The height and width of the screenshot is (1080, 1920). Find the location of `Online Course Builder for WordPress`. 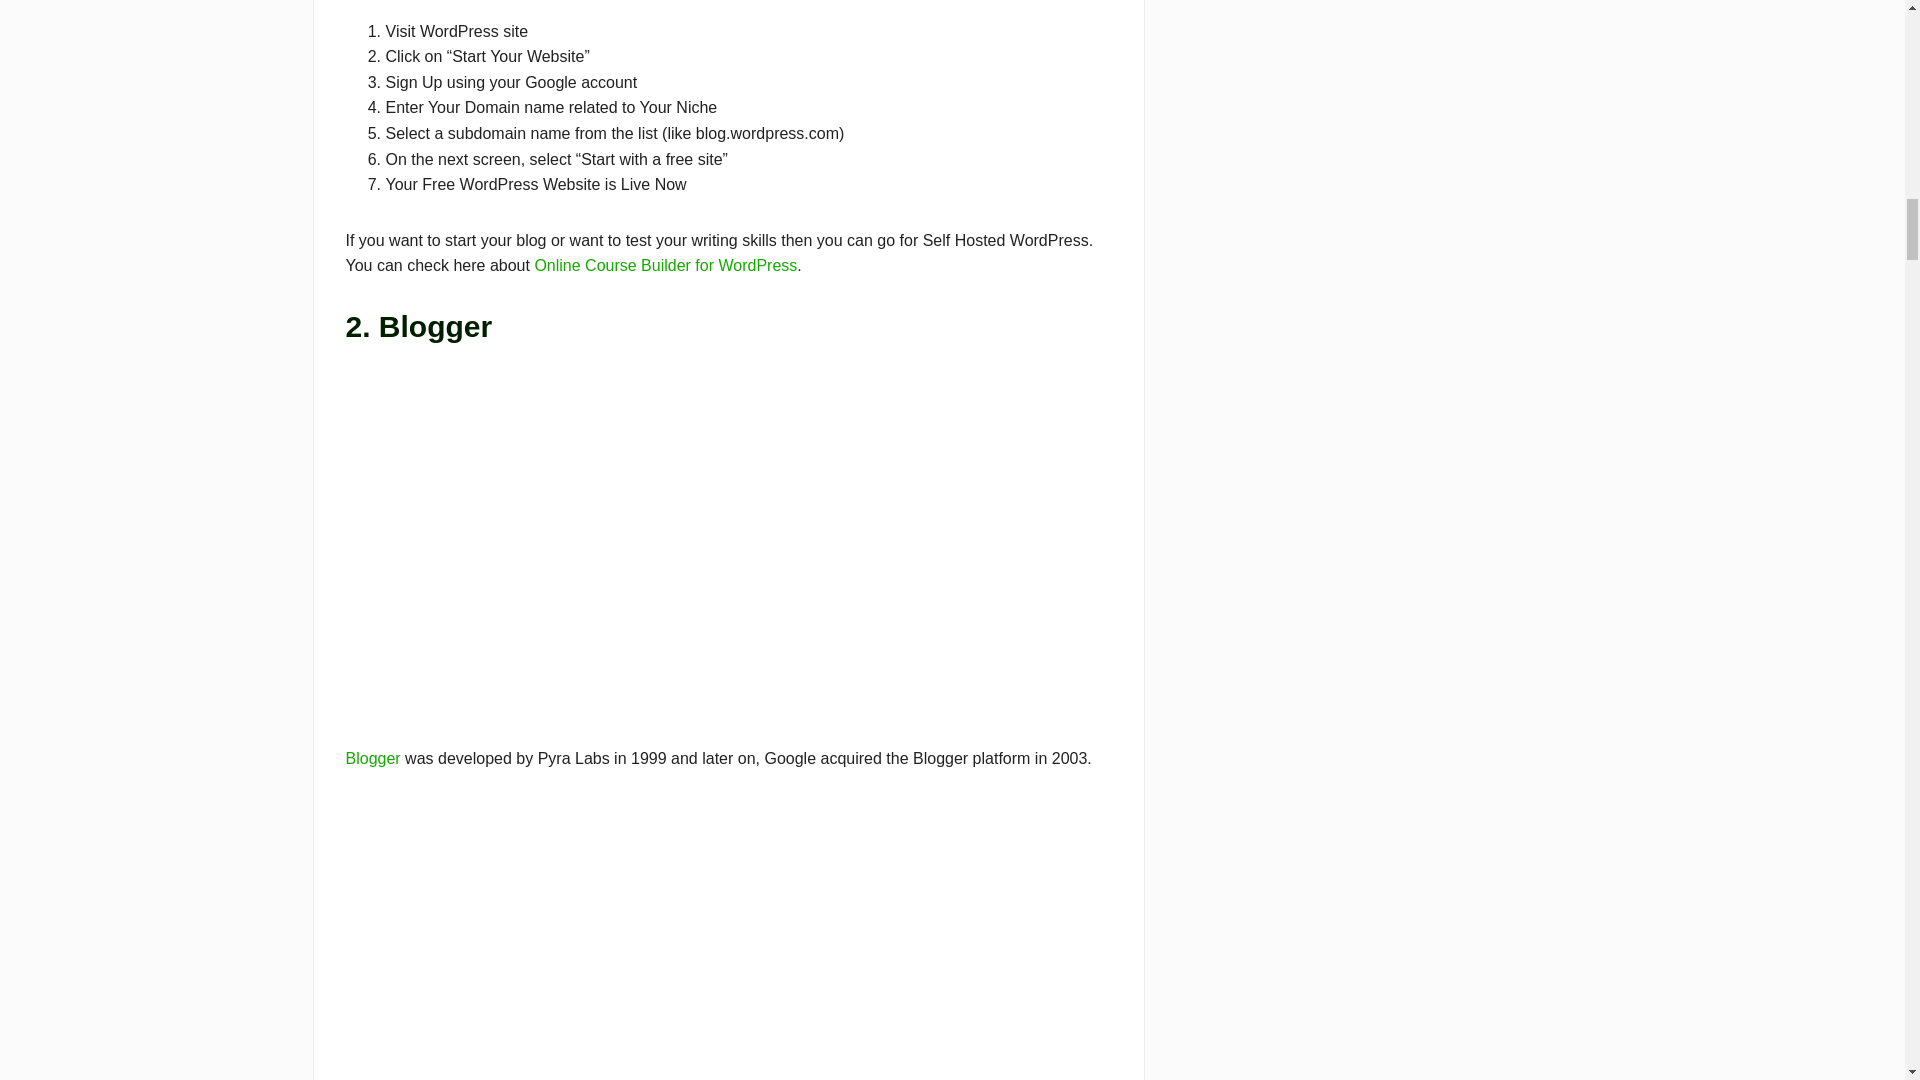

Online Course Builder for WordPress is located at coordinates (664, 266).